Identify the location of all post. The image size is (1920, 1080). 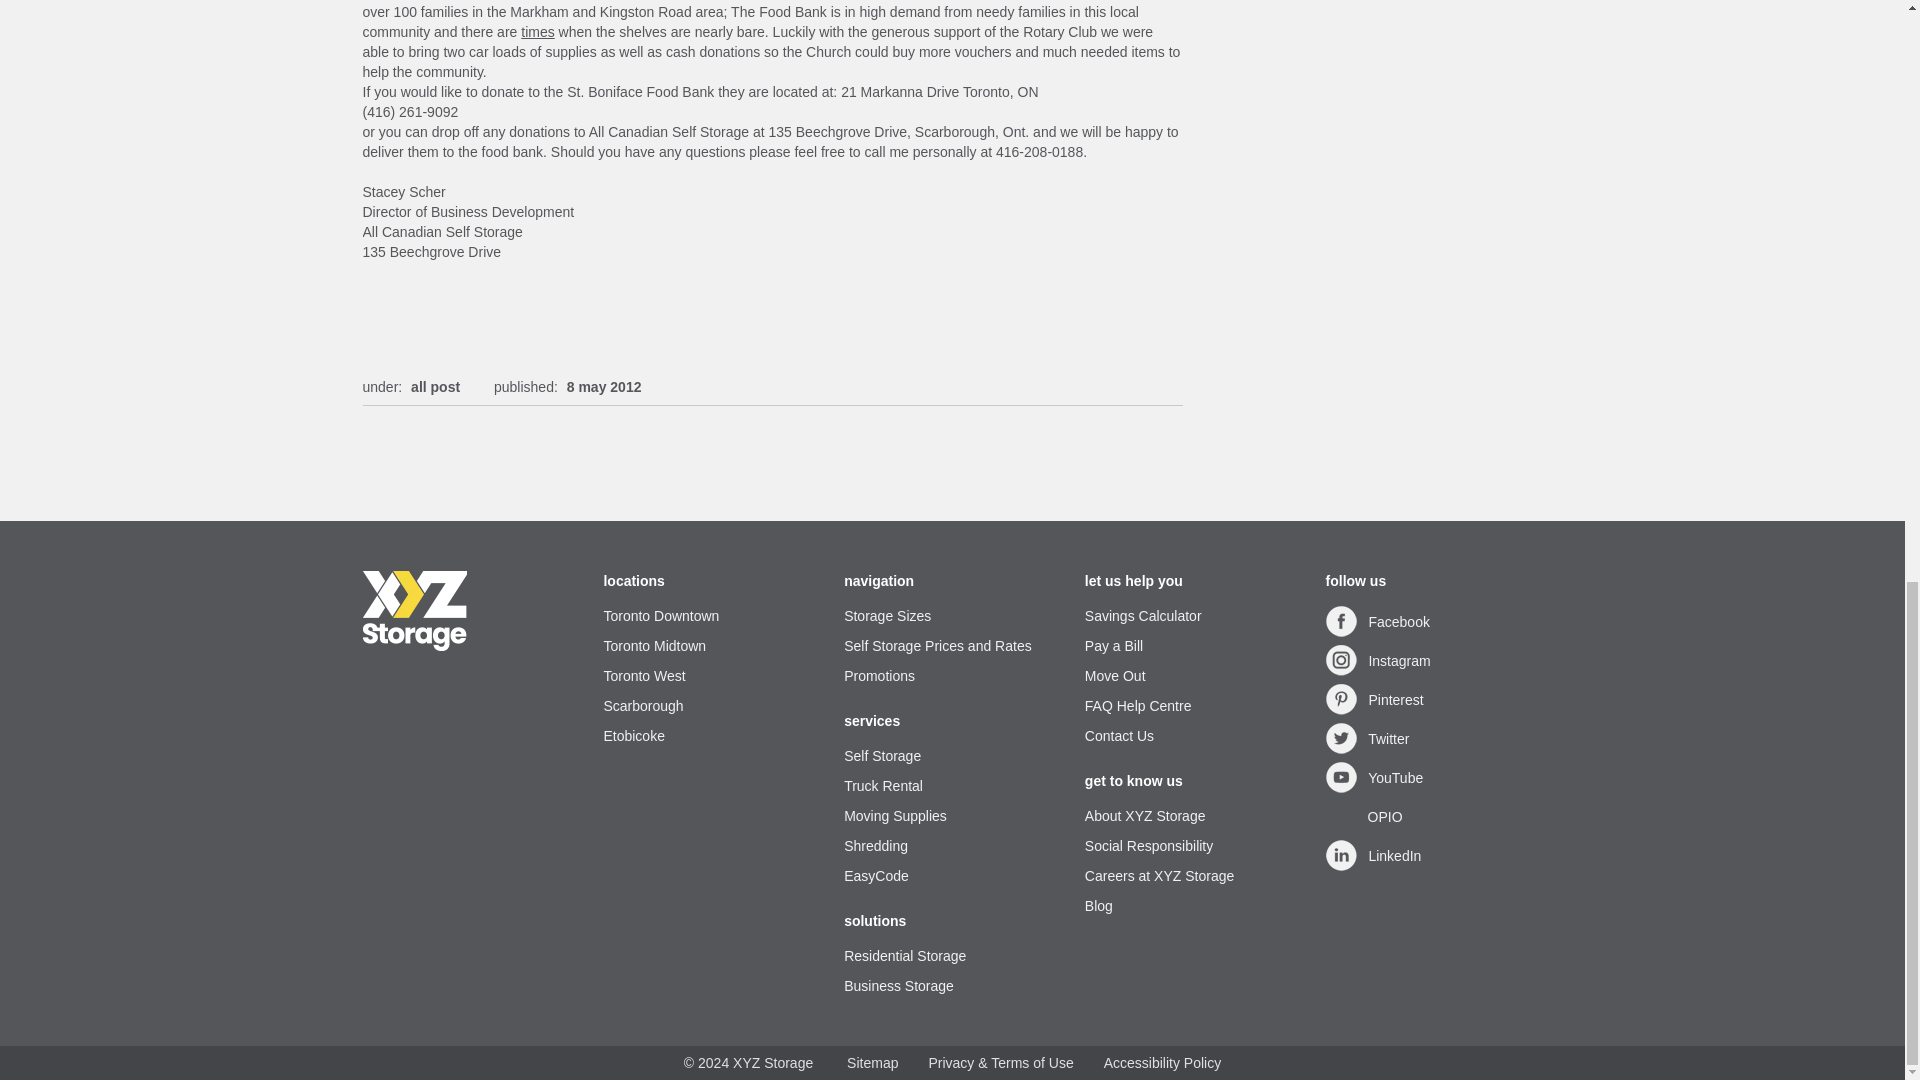
(435, 387).